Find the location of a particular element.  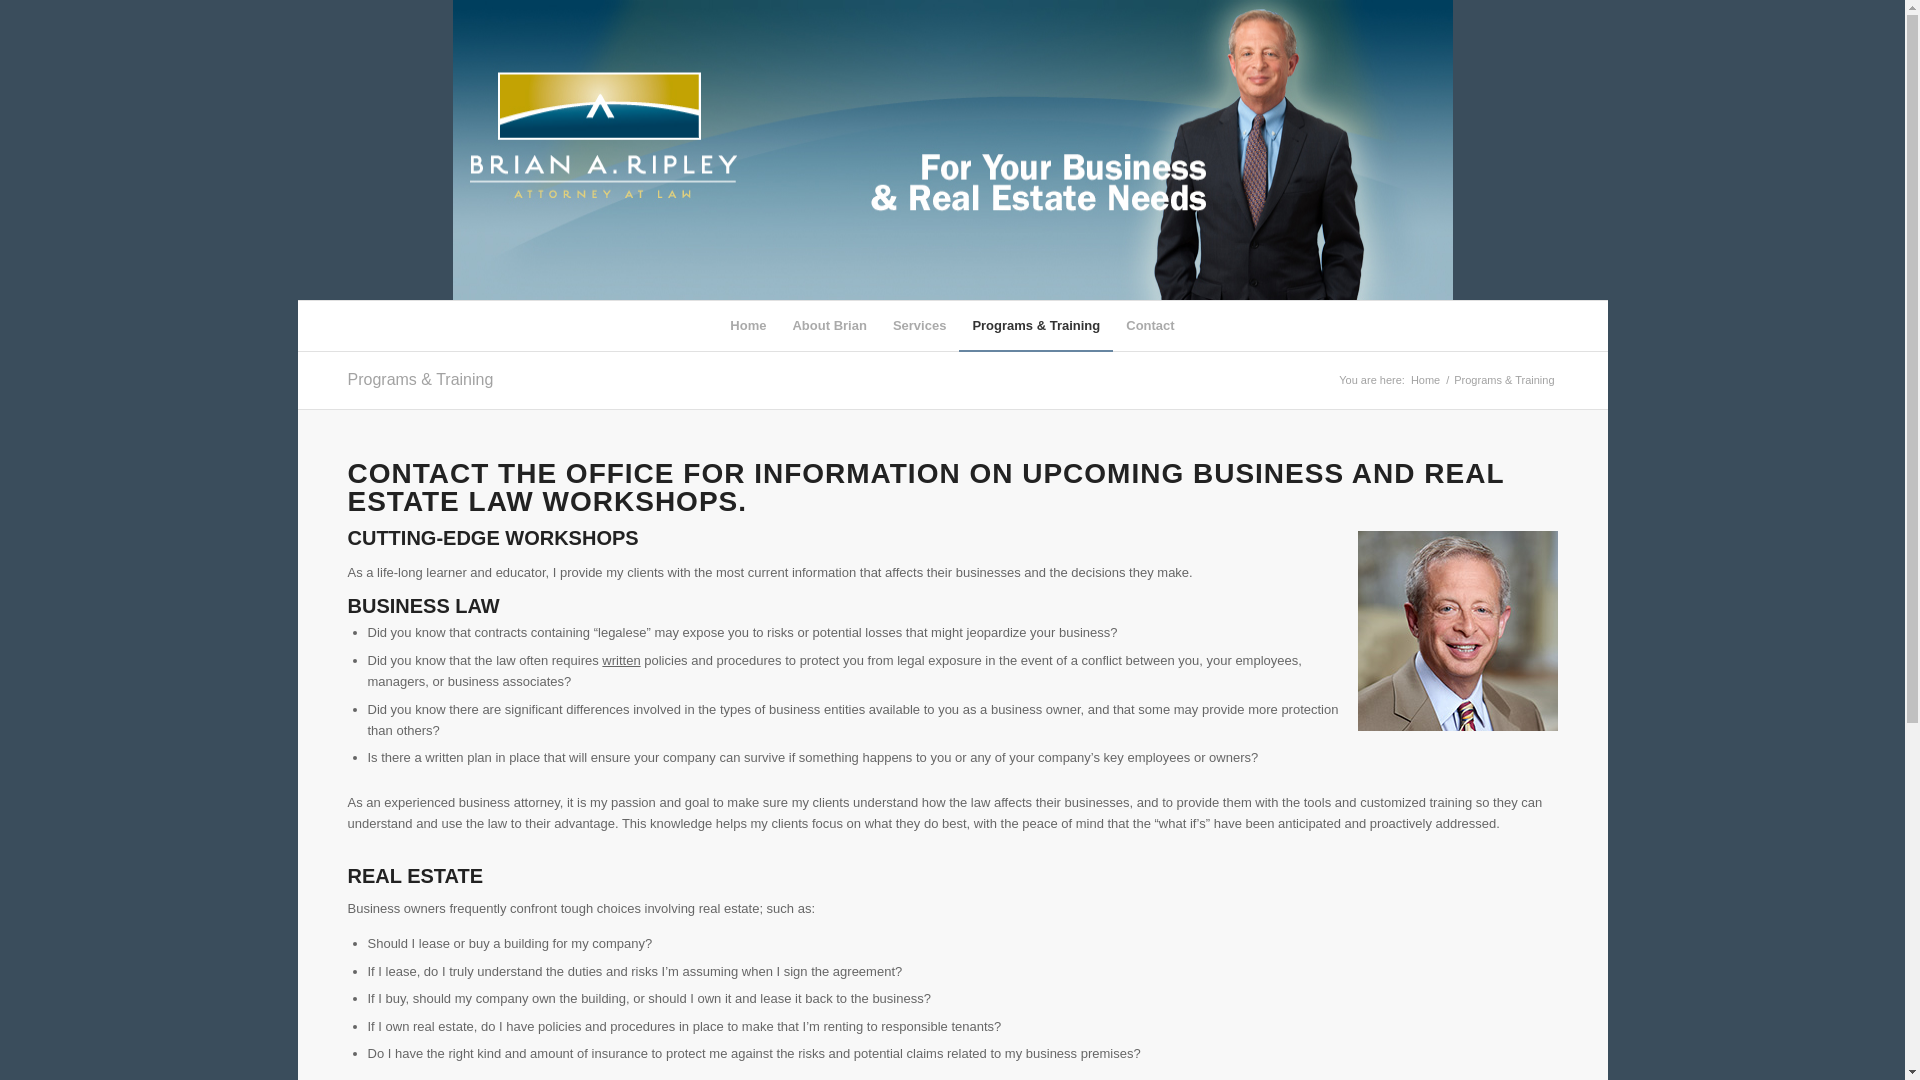

About Brian is located at coordinates (829, 326).